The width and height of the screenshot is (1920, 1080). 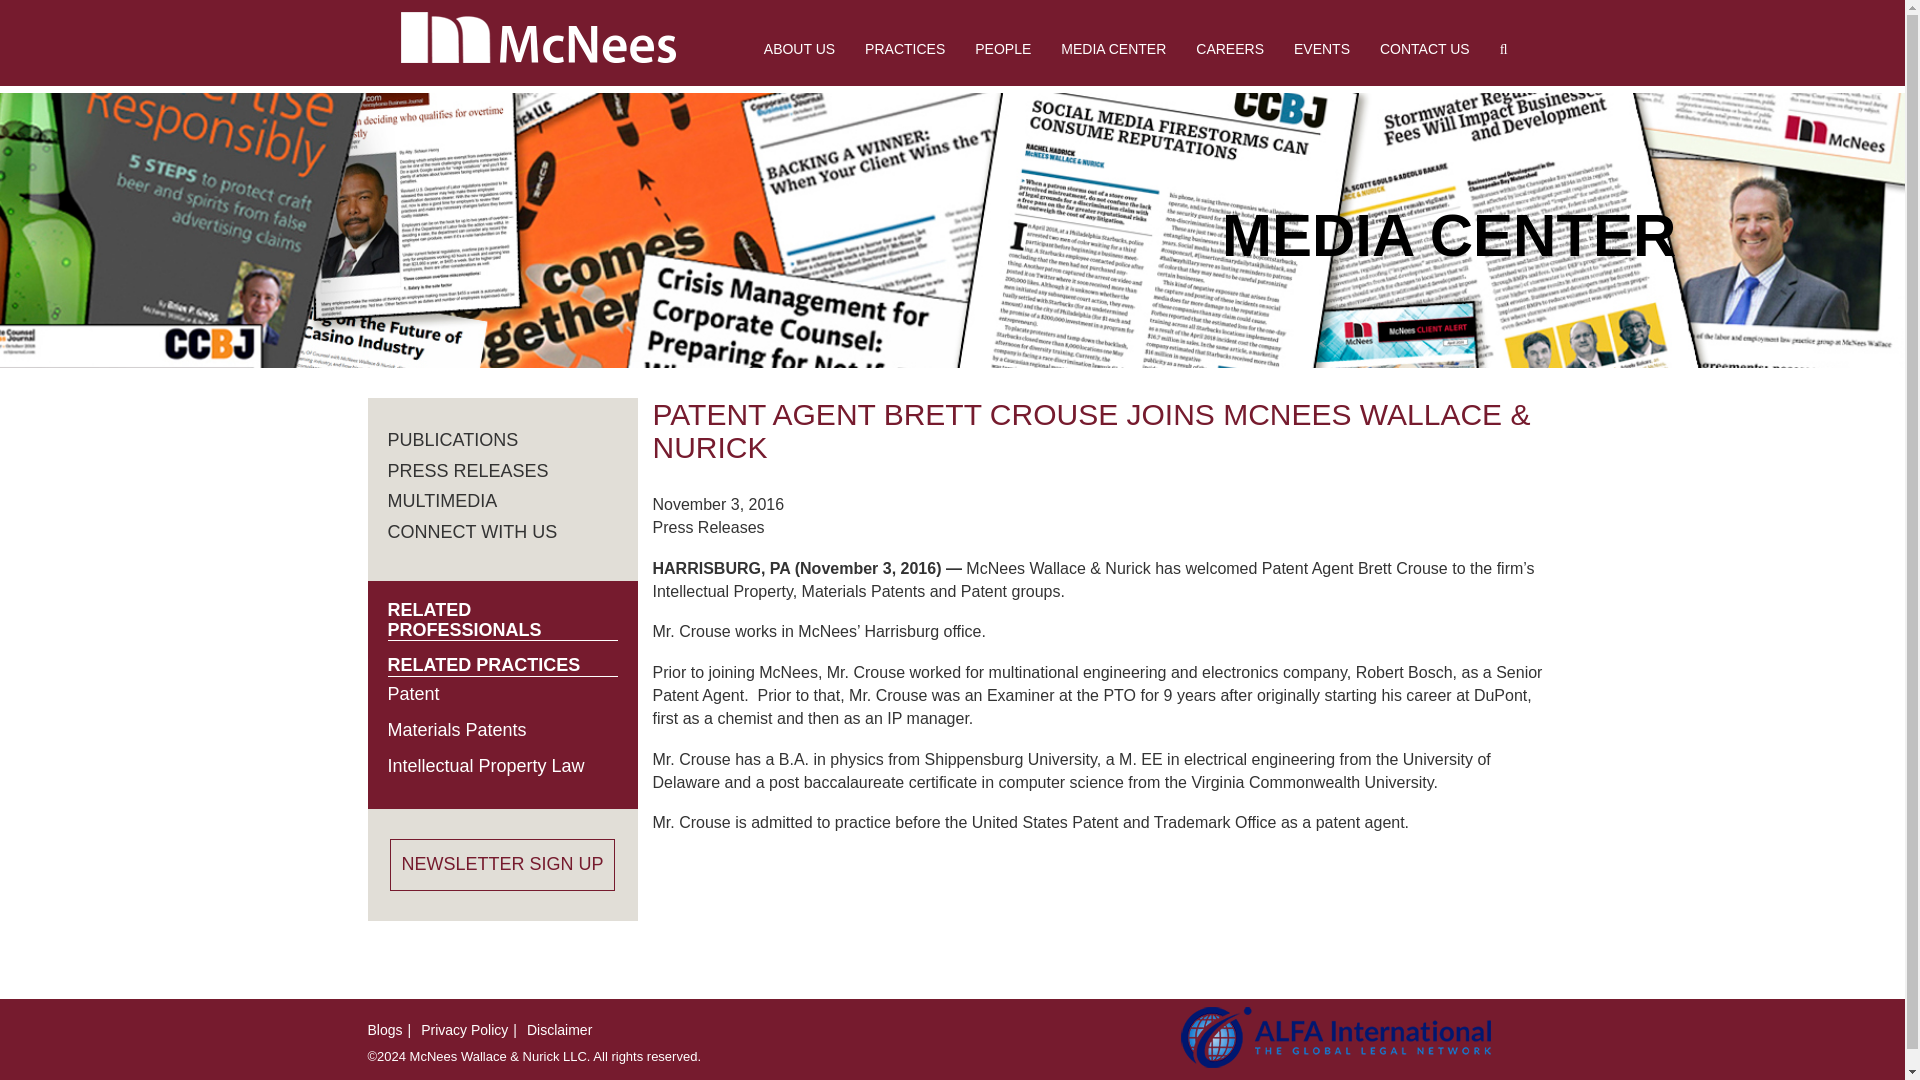 What do you see at coordinates (464, 1029) in the screenshot?
I see `Privacy Policy` at bounding box center [464, 1029].